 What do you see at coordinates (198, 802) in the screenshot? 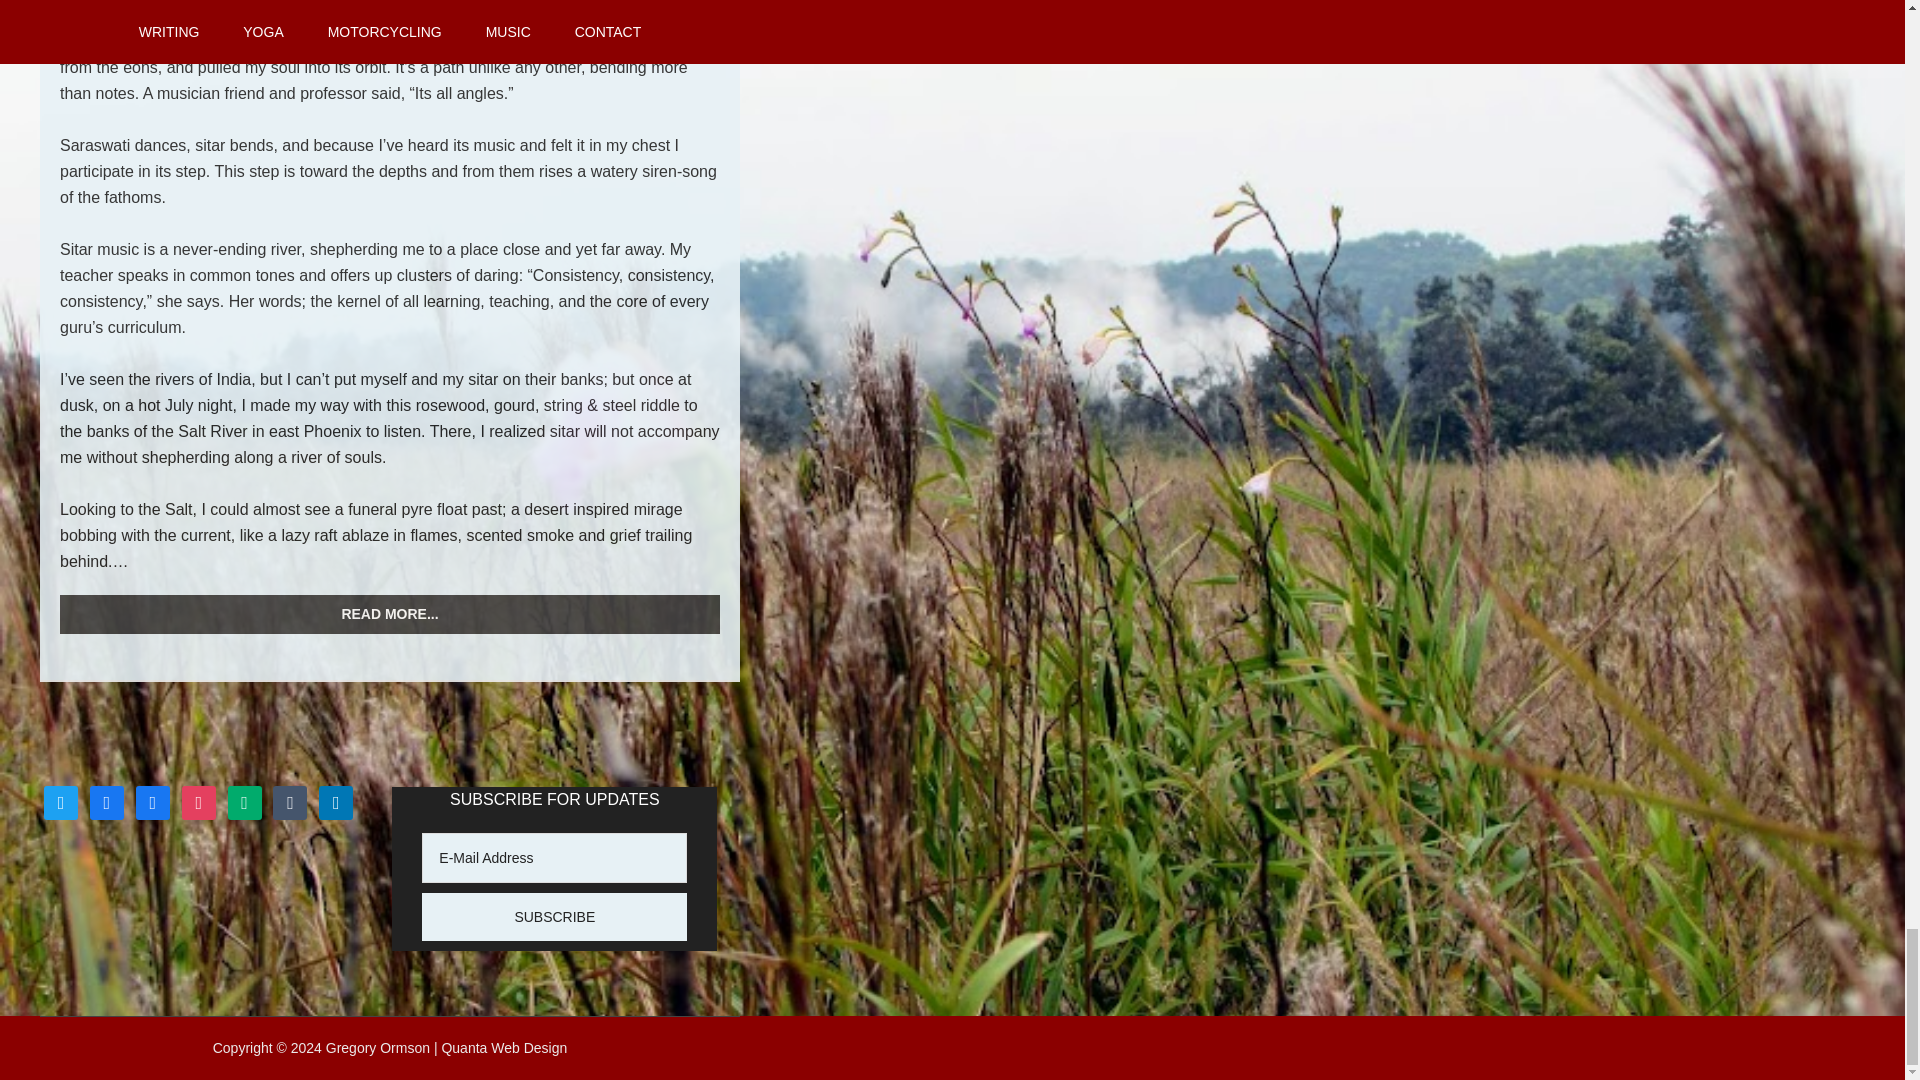
I see `Instagram` at bounding box center [198, 802].